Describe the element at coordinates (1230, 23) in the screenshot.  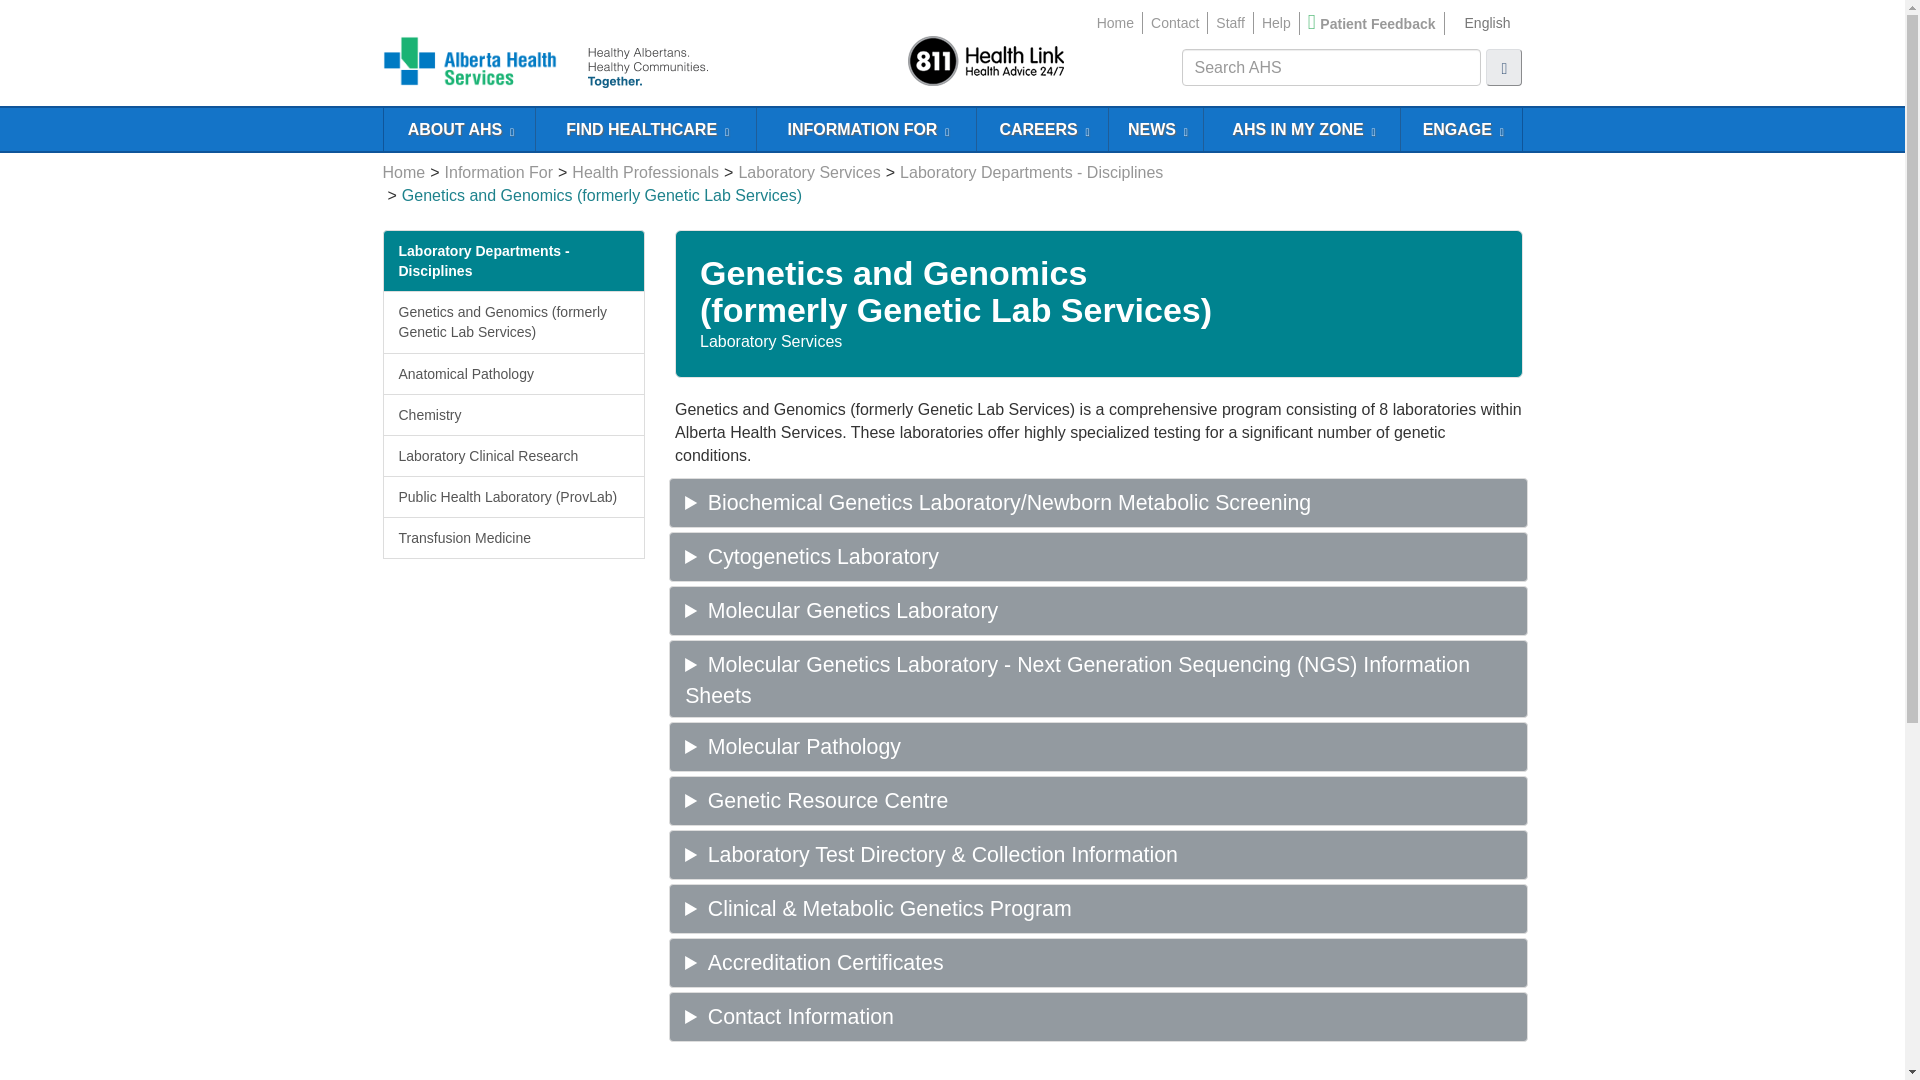
I see `Staff` at that location.